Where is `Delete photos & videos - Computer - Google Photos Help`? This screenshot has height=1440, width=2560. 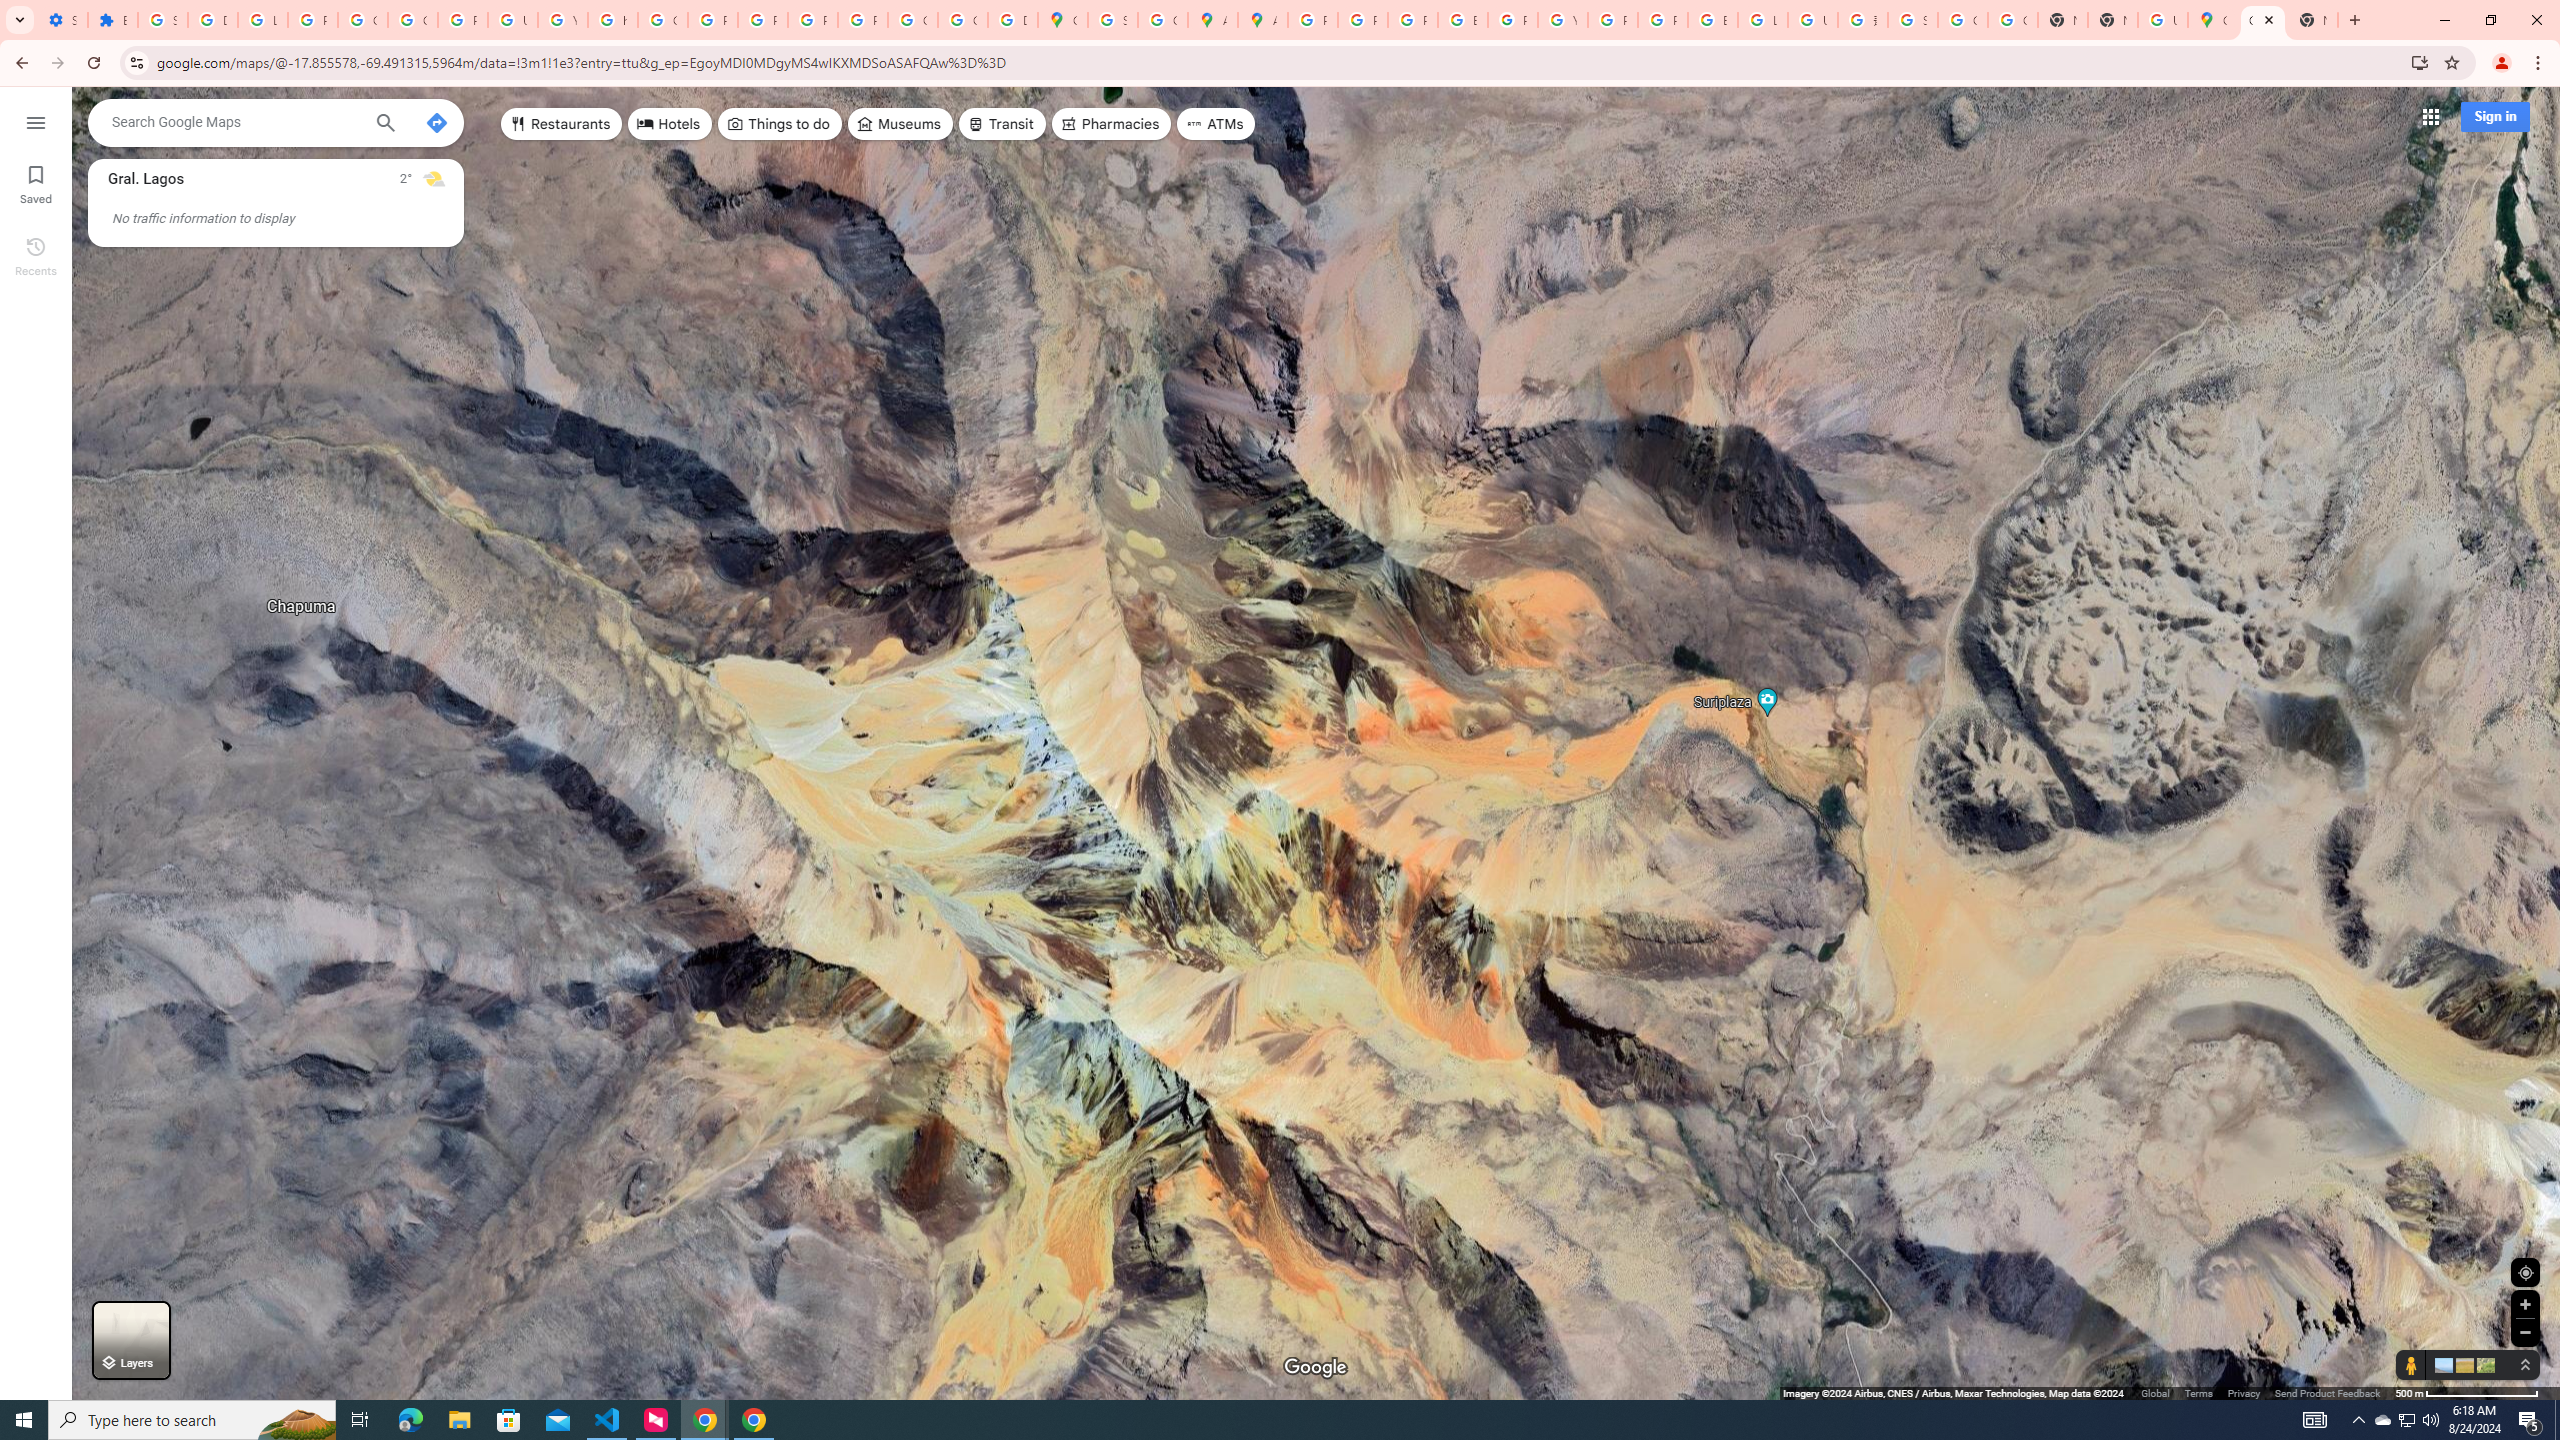 Delete photos & videos - Computer - Google Photos Help is located at coordinates (212, 20).